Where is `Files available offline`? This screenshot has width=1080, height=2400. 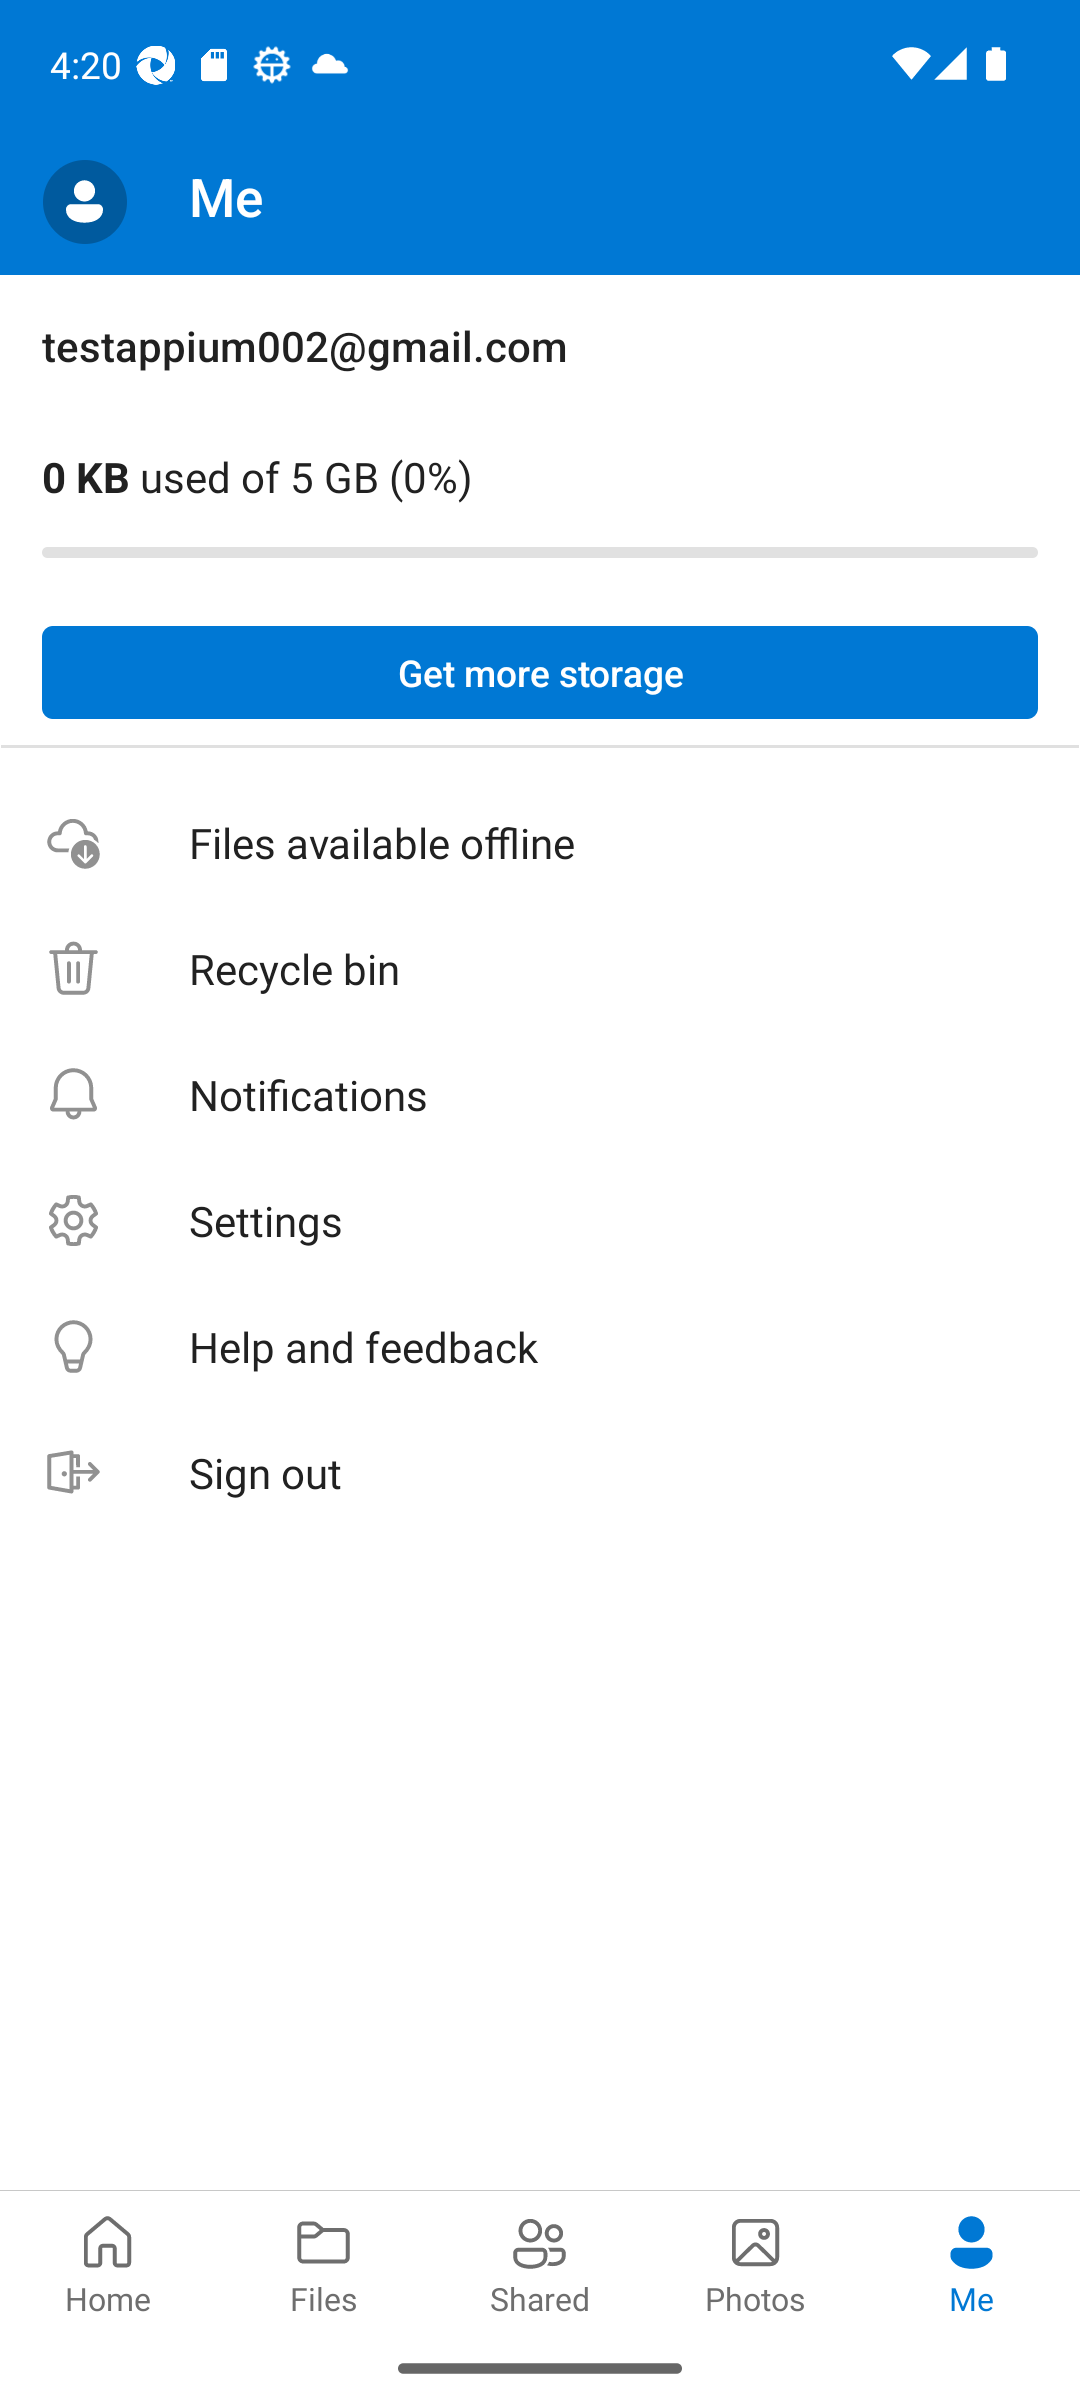
Files available offline is located at coordinates (540, 844).